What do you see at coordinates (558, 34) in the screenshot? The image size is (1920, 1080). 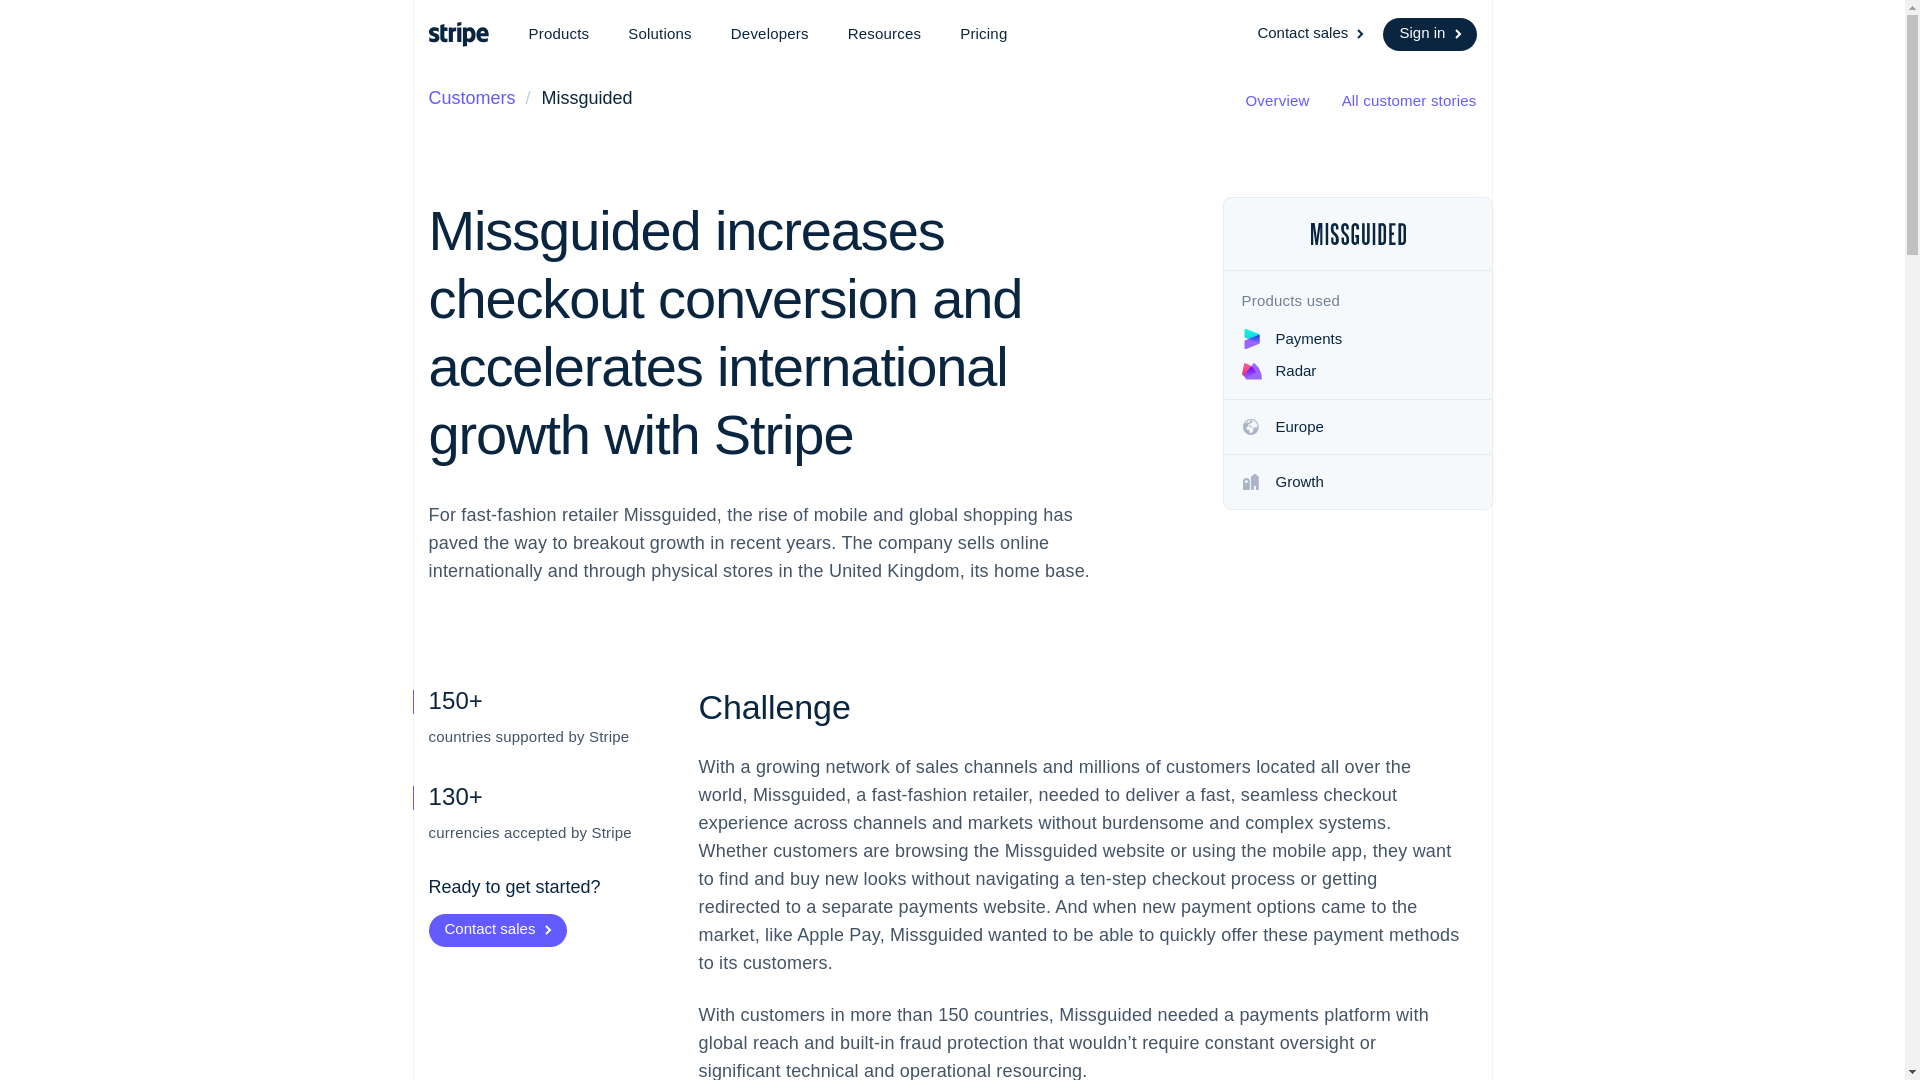 I see `Products` at bounding box center [558, 34].